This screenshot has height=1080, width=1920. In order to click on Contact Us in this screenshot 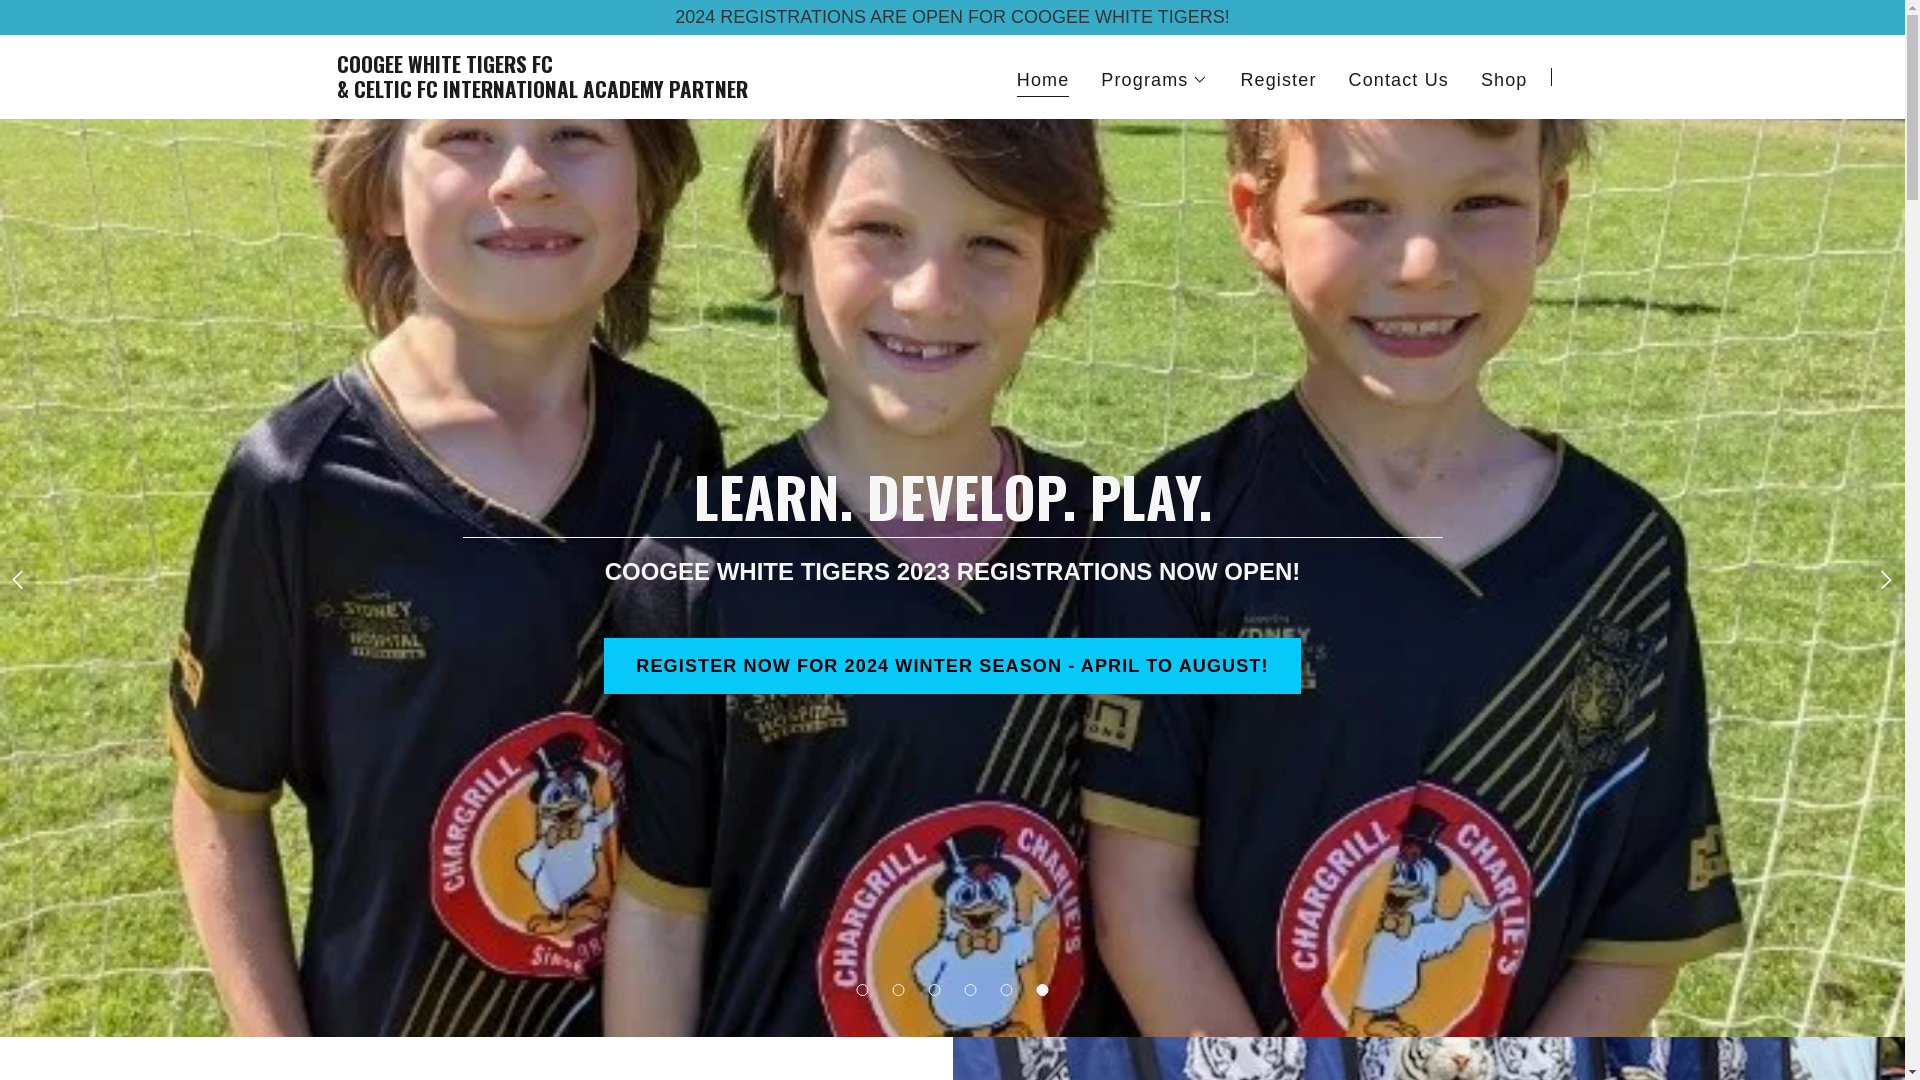, I will do `click(1399, 80)`.